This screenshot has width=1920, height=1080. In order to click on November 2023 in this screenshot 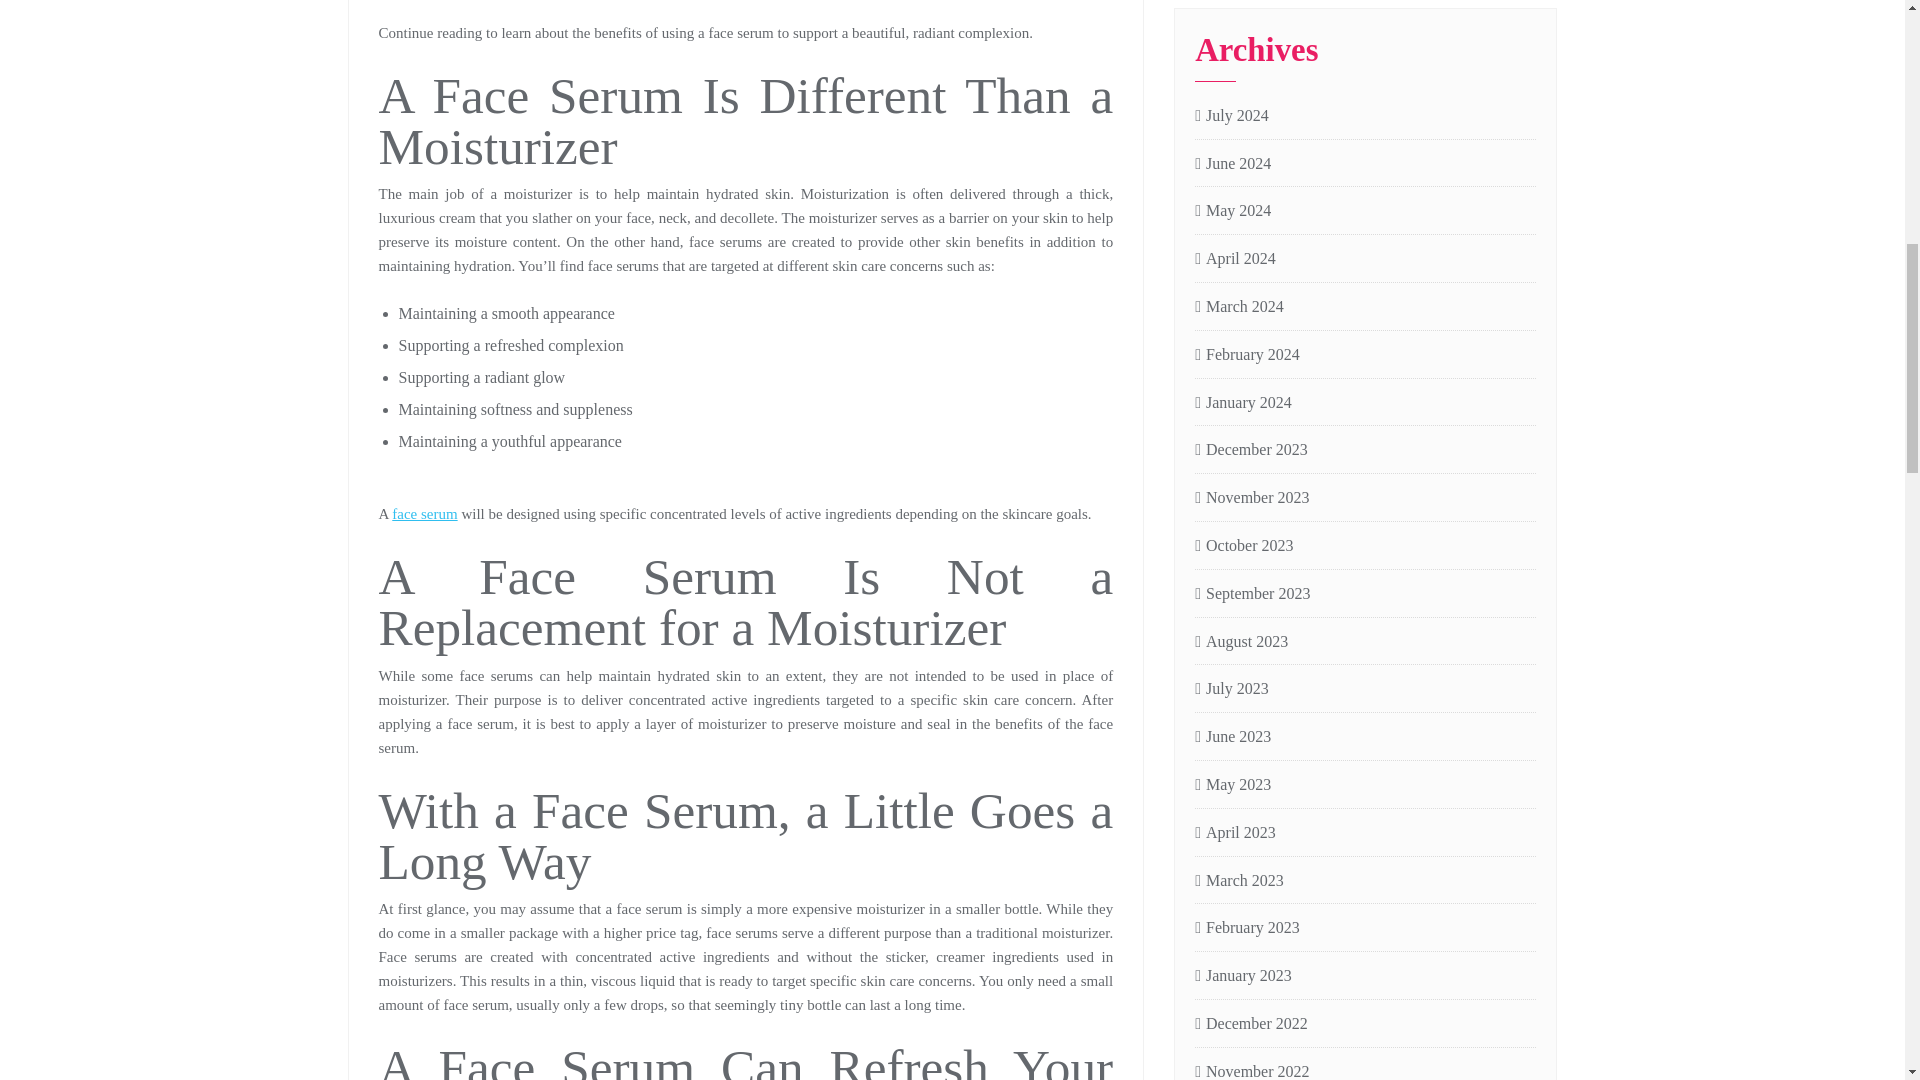, I will do `click(1252, 498)`.